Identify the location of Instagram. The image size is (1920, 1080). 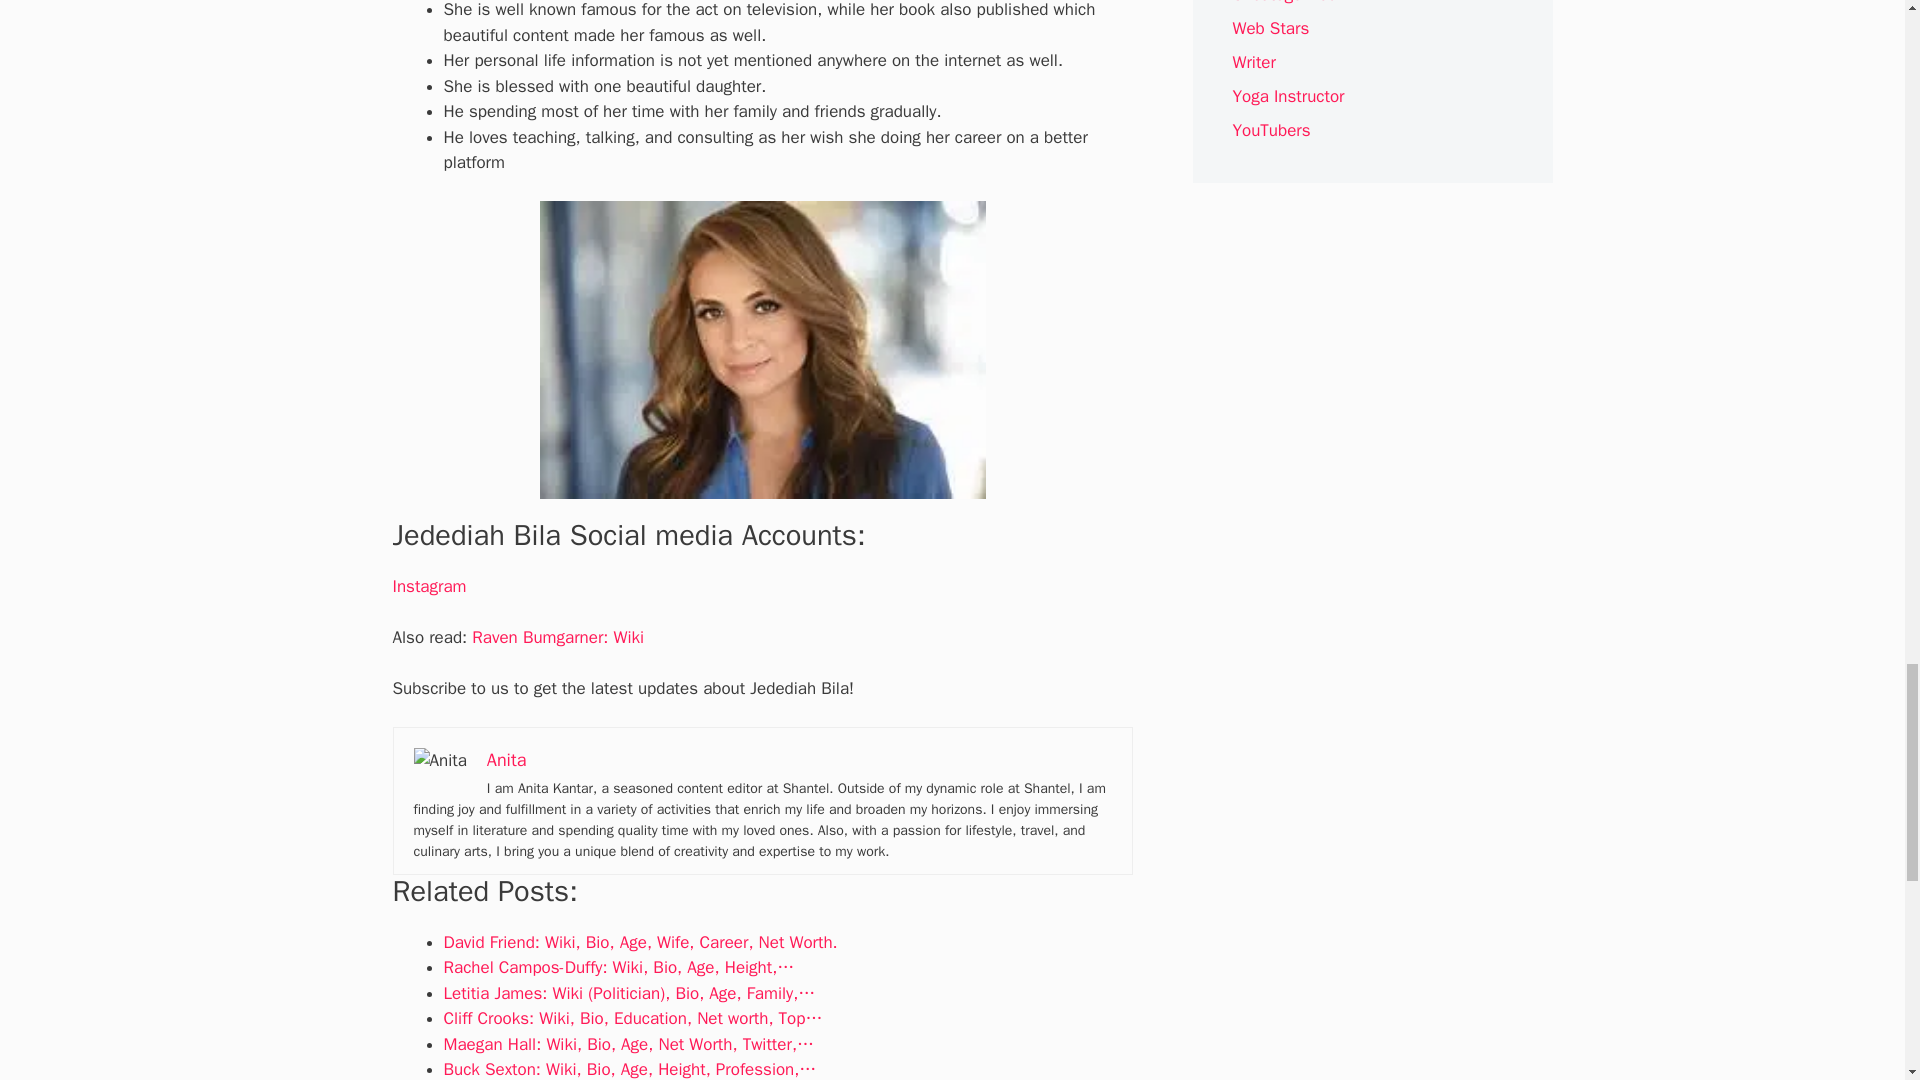
(428, 586).